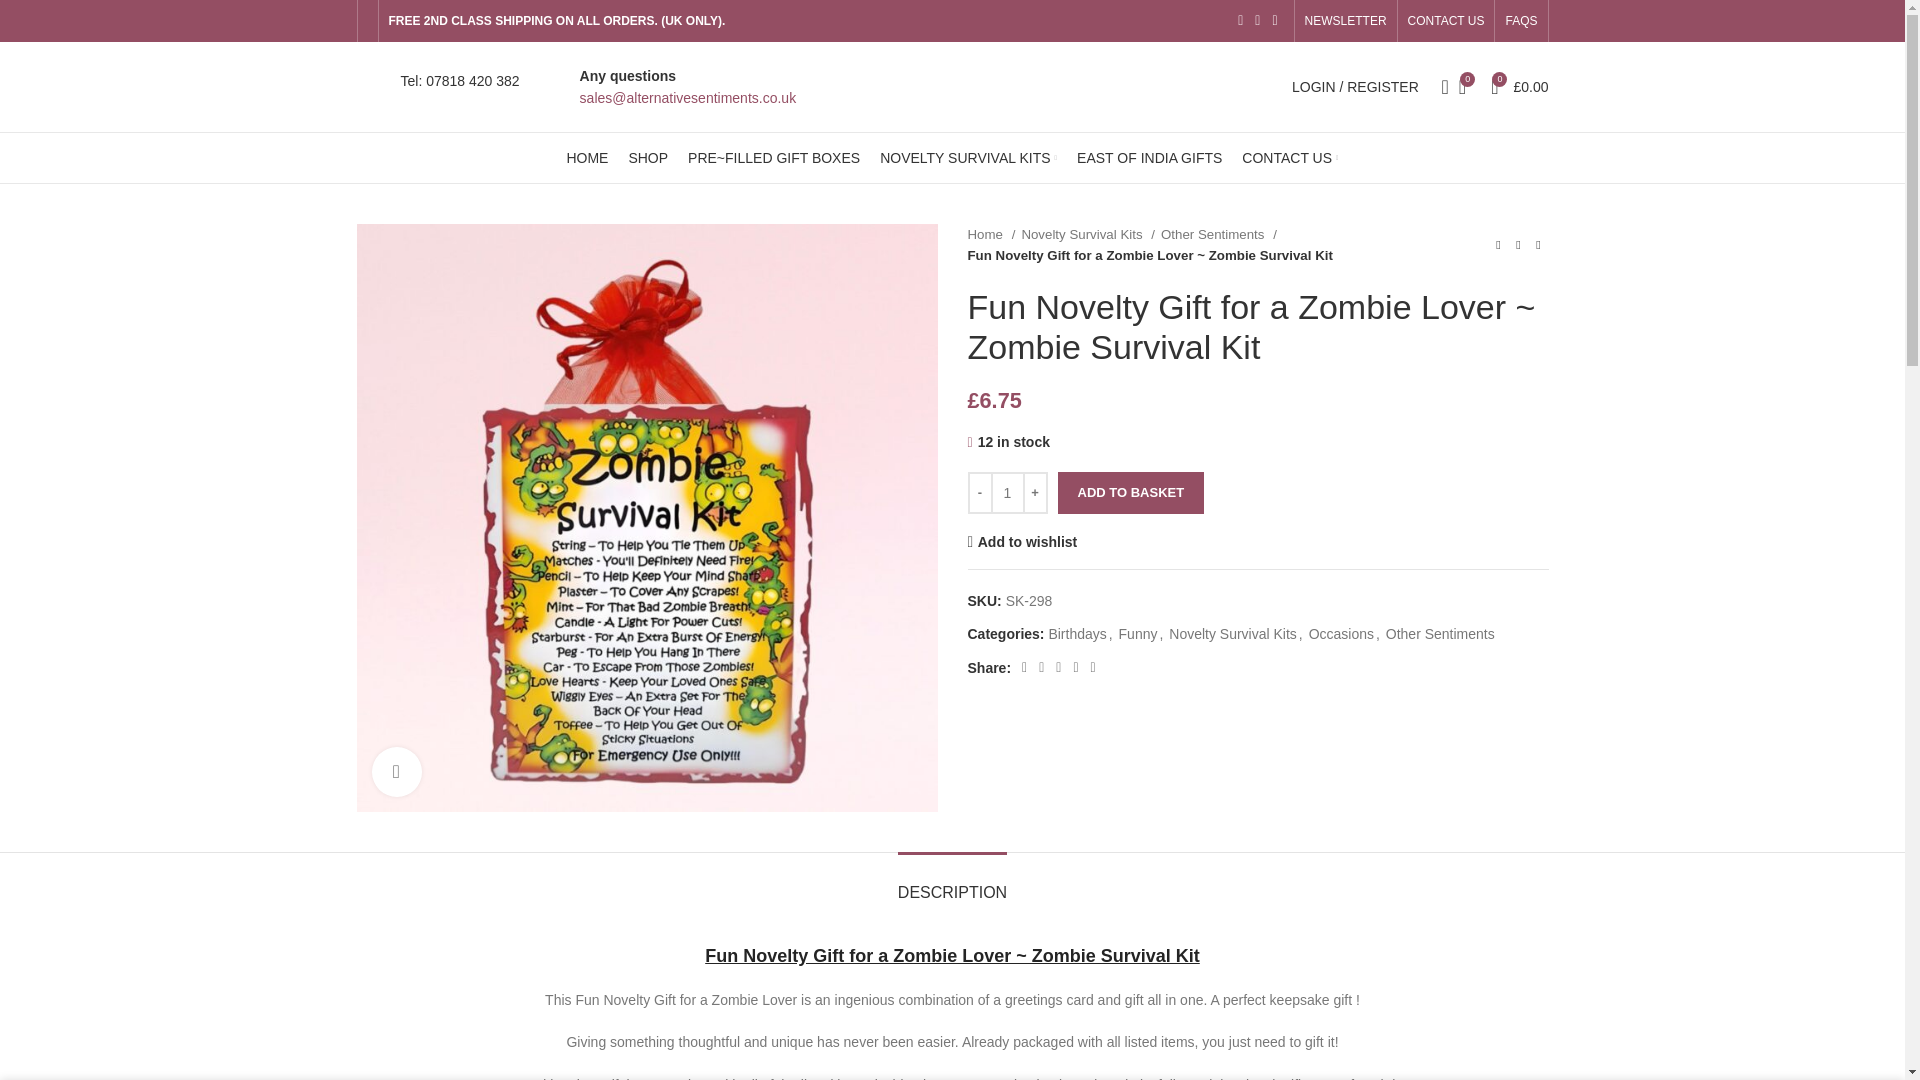  I want to click on My account, so click(1355, 86).